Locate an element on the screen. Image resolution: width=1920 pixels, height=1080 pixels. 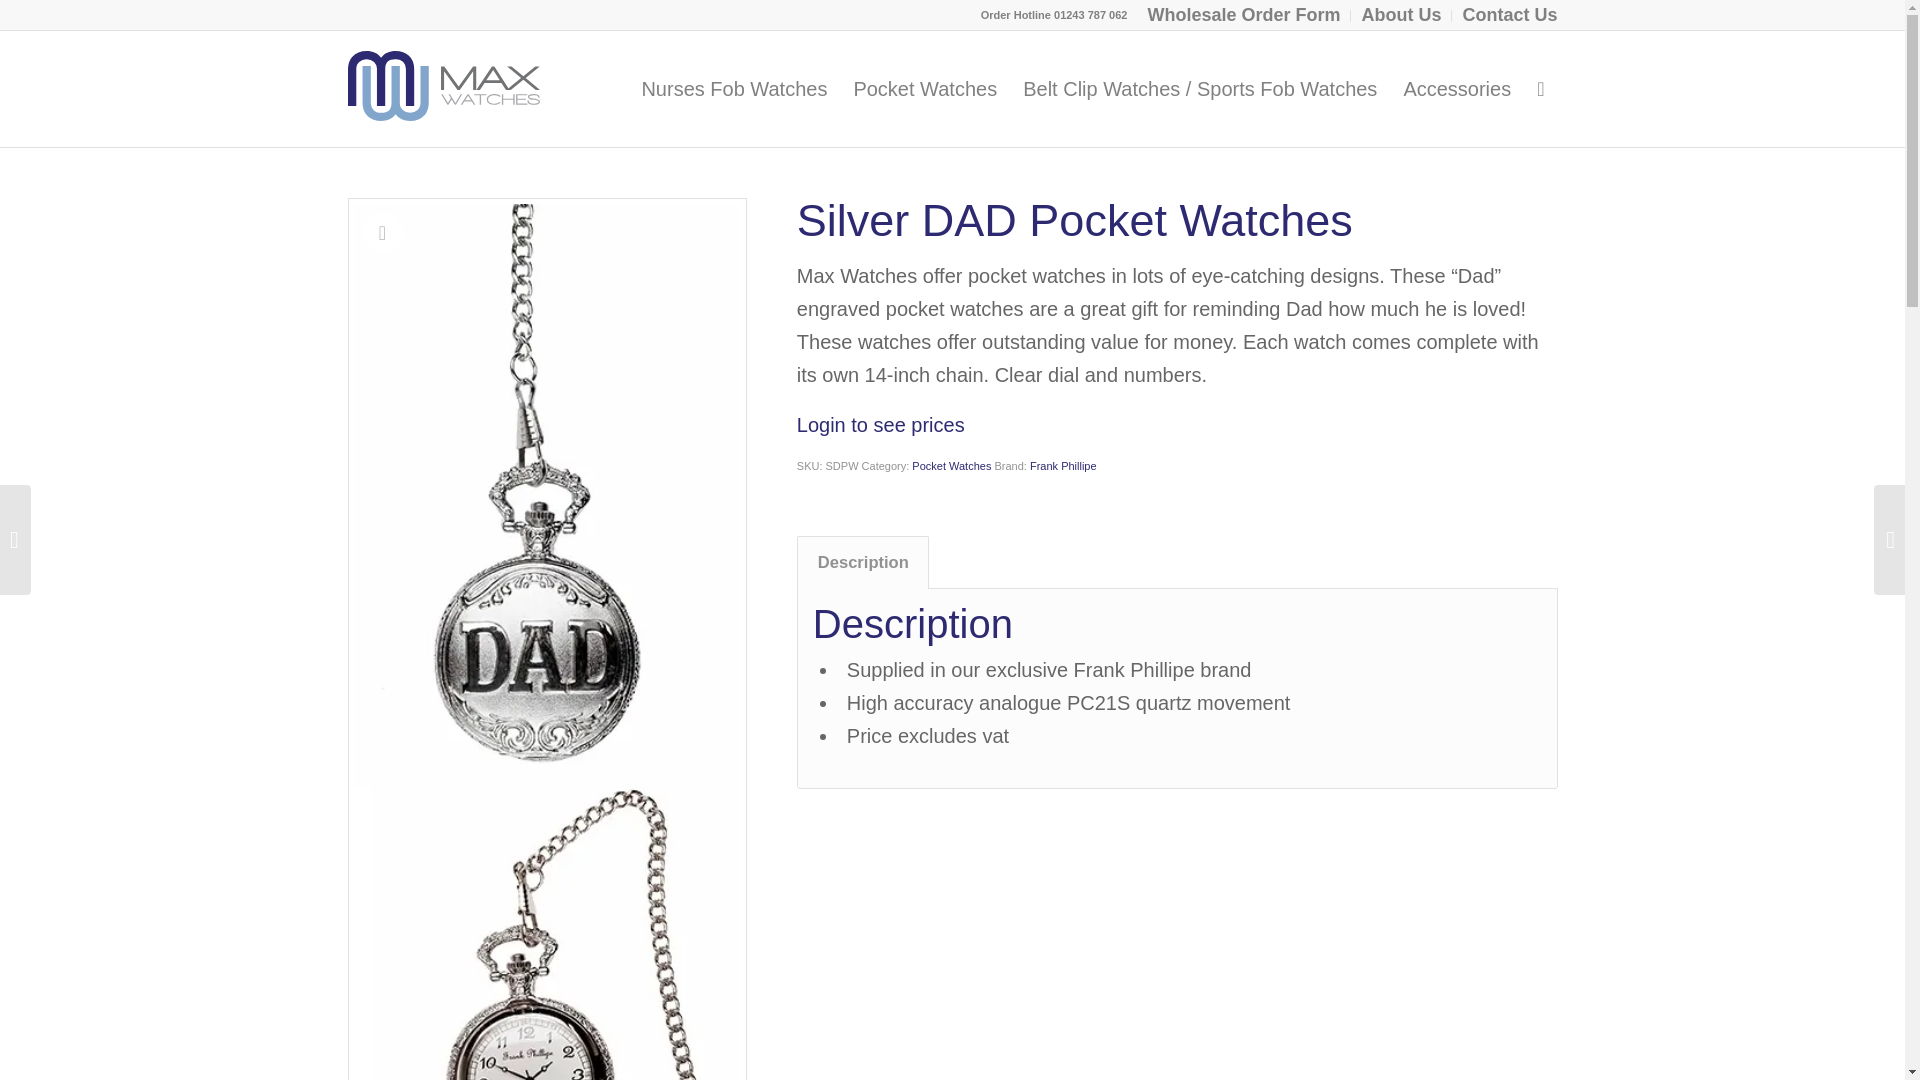
About Us is located at coordinates (1401, 16).